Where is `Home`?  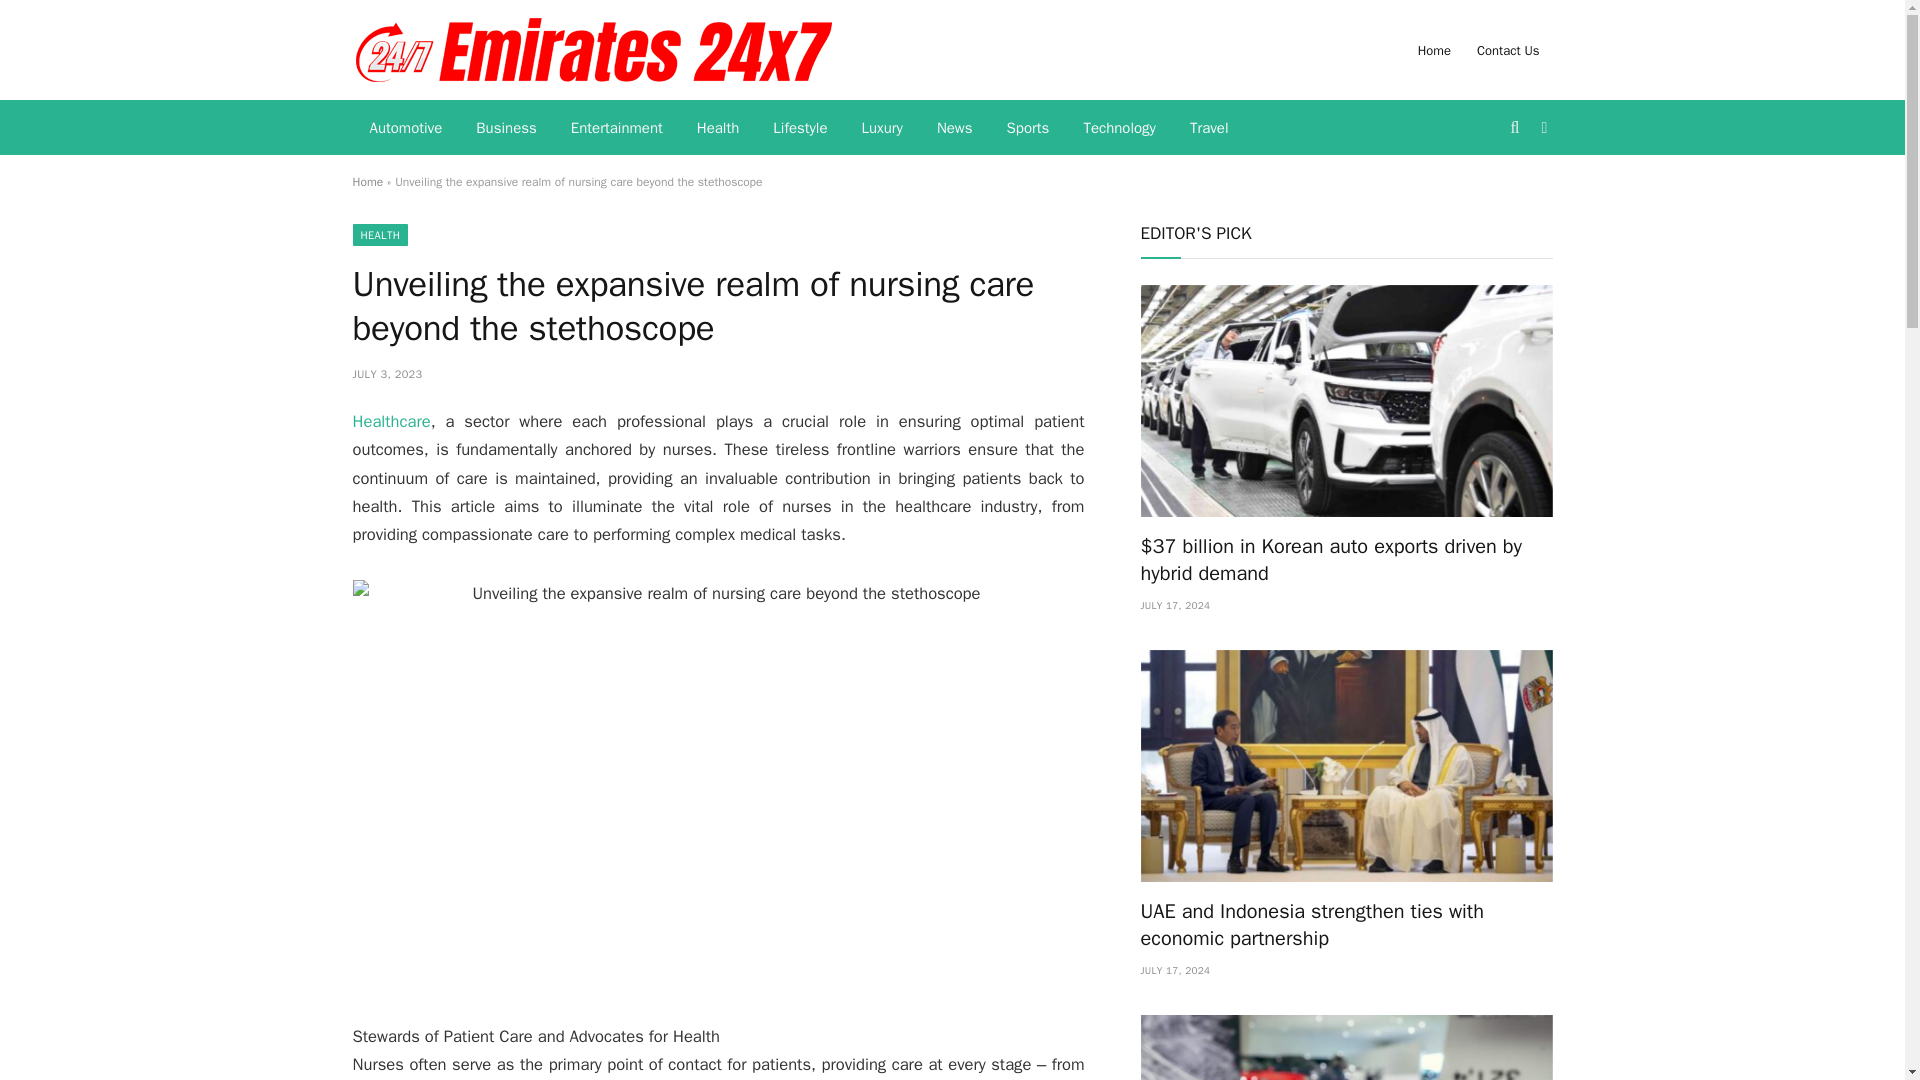 Home is located at coordinates (1434, 50).